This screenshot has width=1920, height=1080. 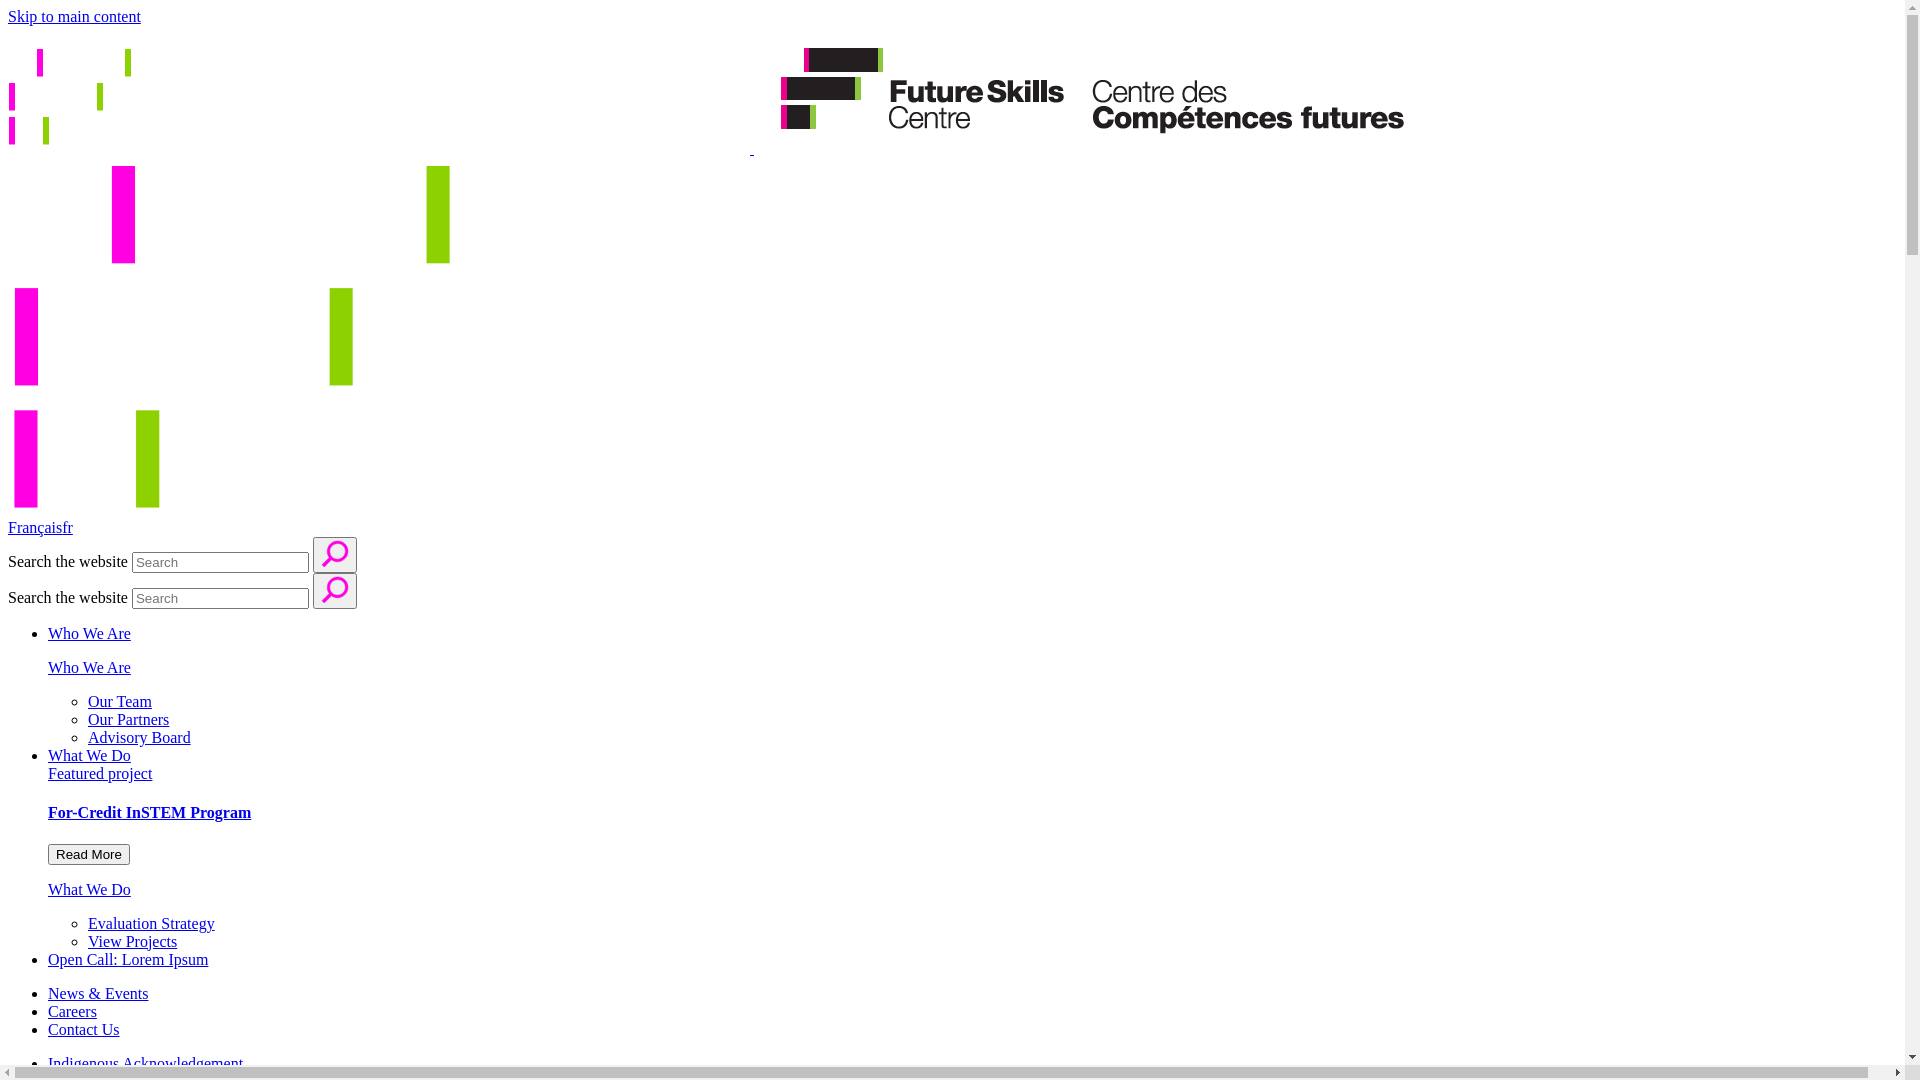 I want to click on Who We Are, so click(x=90, y=634).